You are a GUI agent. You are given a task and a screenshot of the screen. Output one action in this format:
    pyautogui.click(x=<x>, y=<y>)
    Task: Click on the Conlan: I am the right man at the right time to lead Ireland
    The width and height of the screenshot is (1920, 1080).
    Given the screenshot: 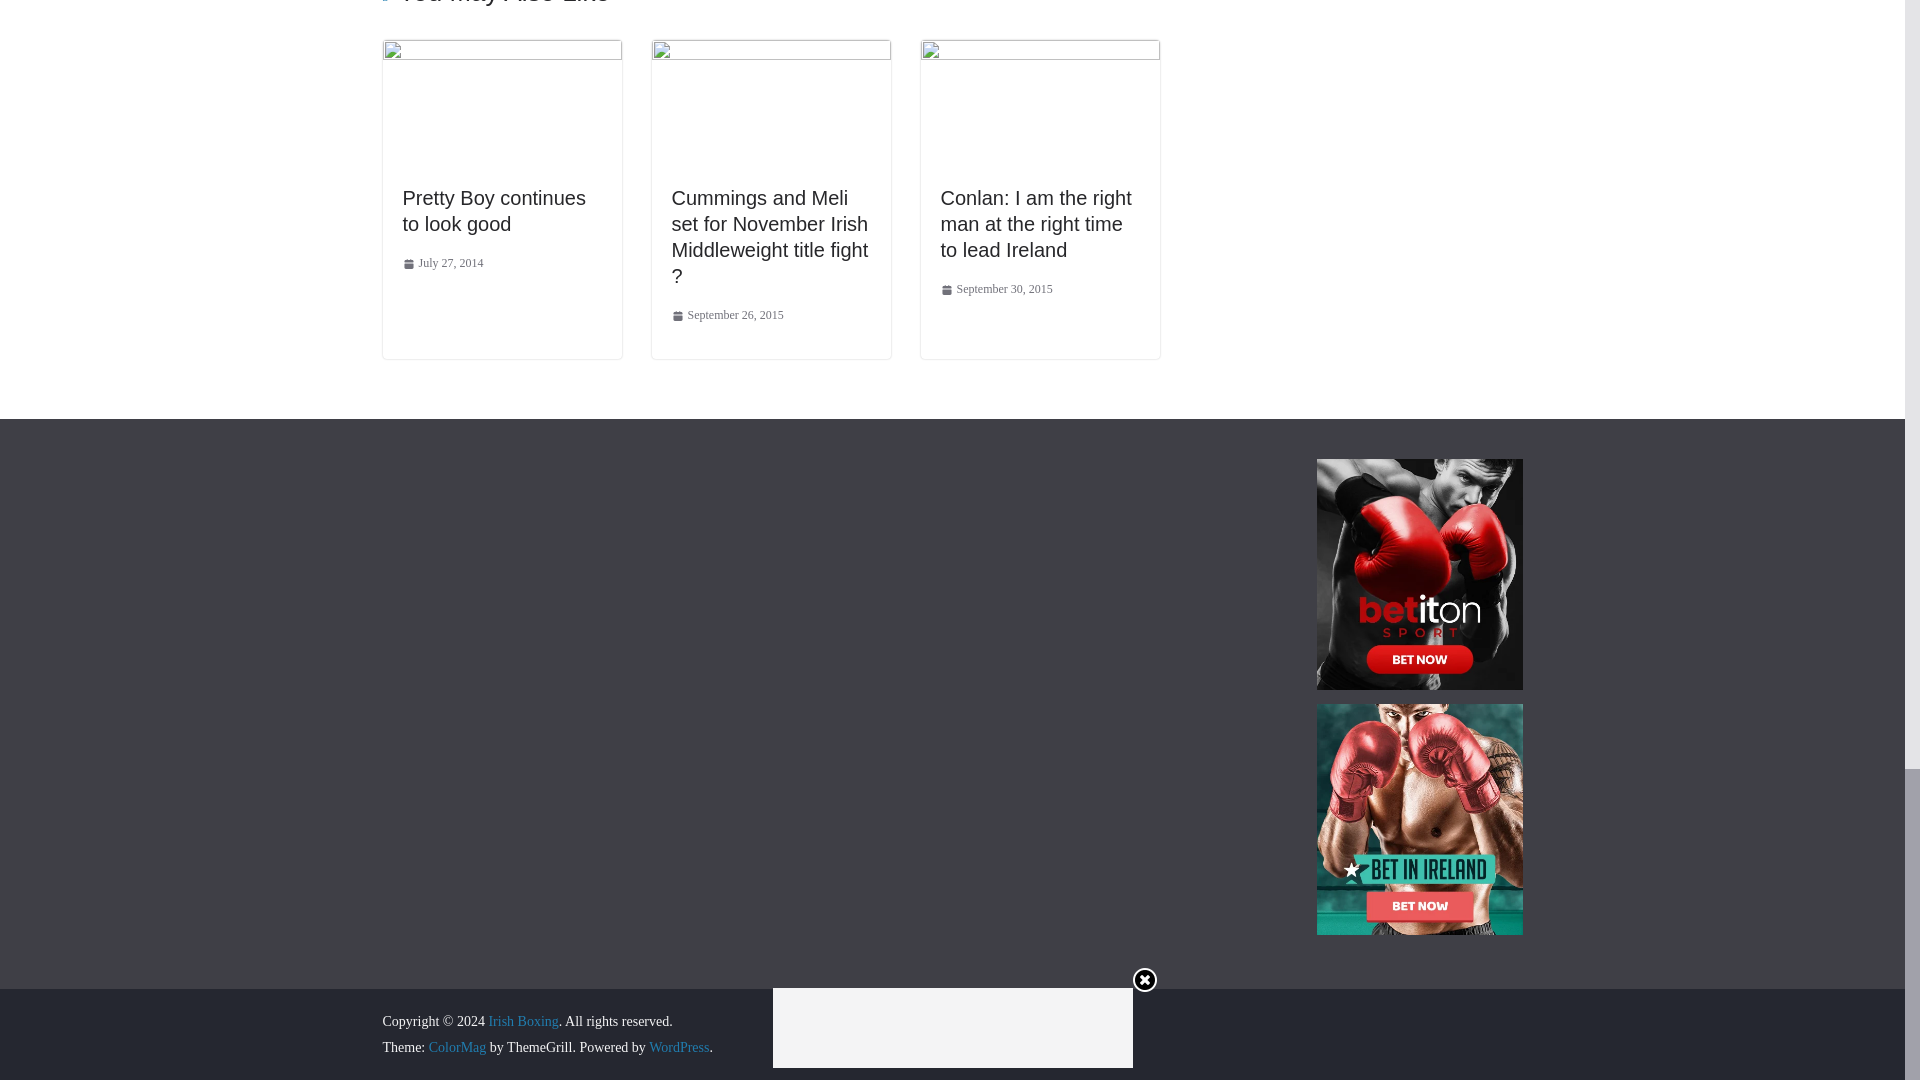 What is the action you would take?
    pyautogui.click(x=1039, y=53)
    